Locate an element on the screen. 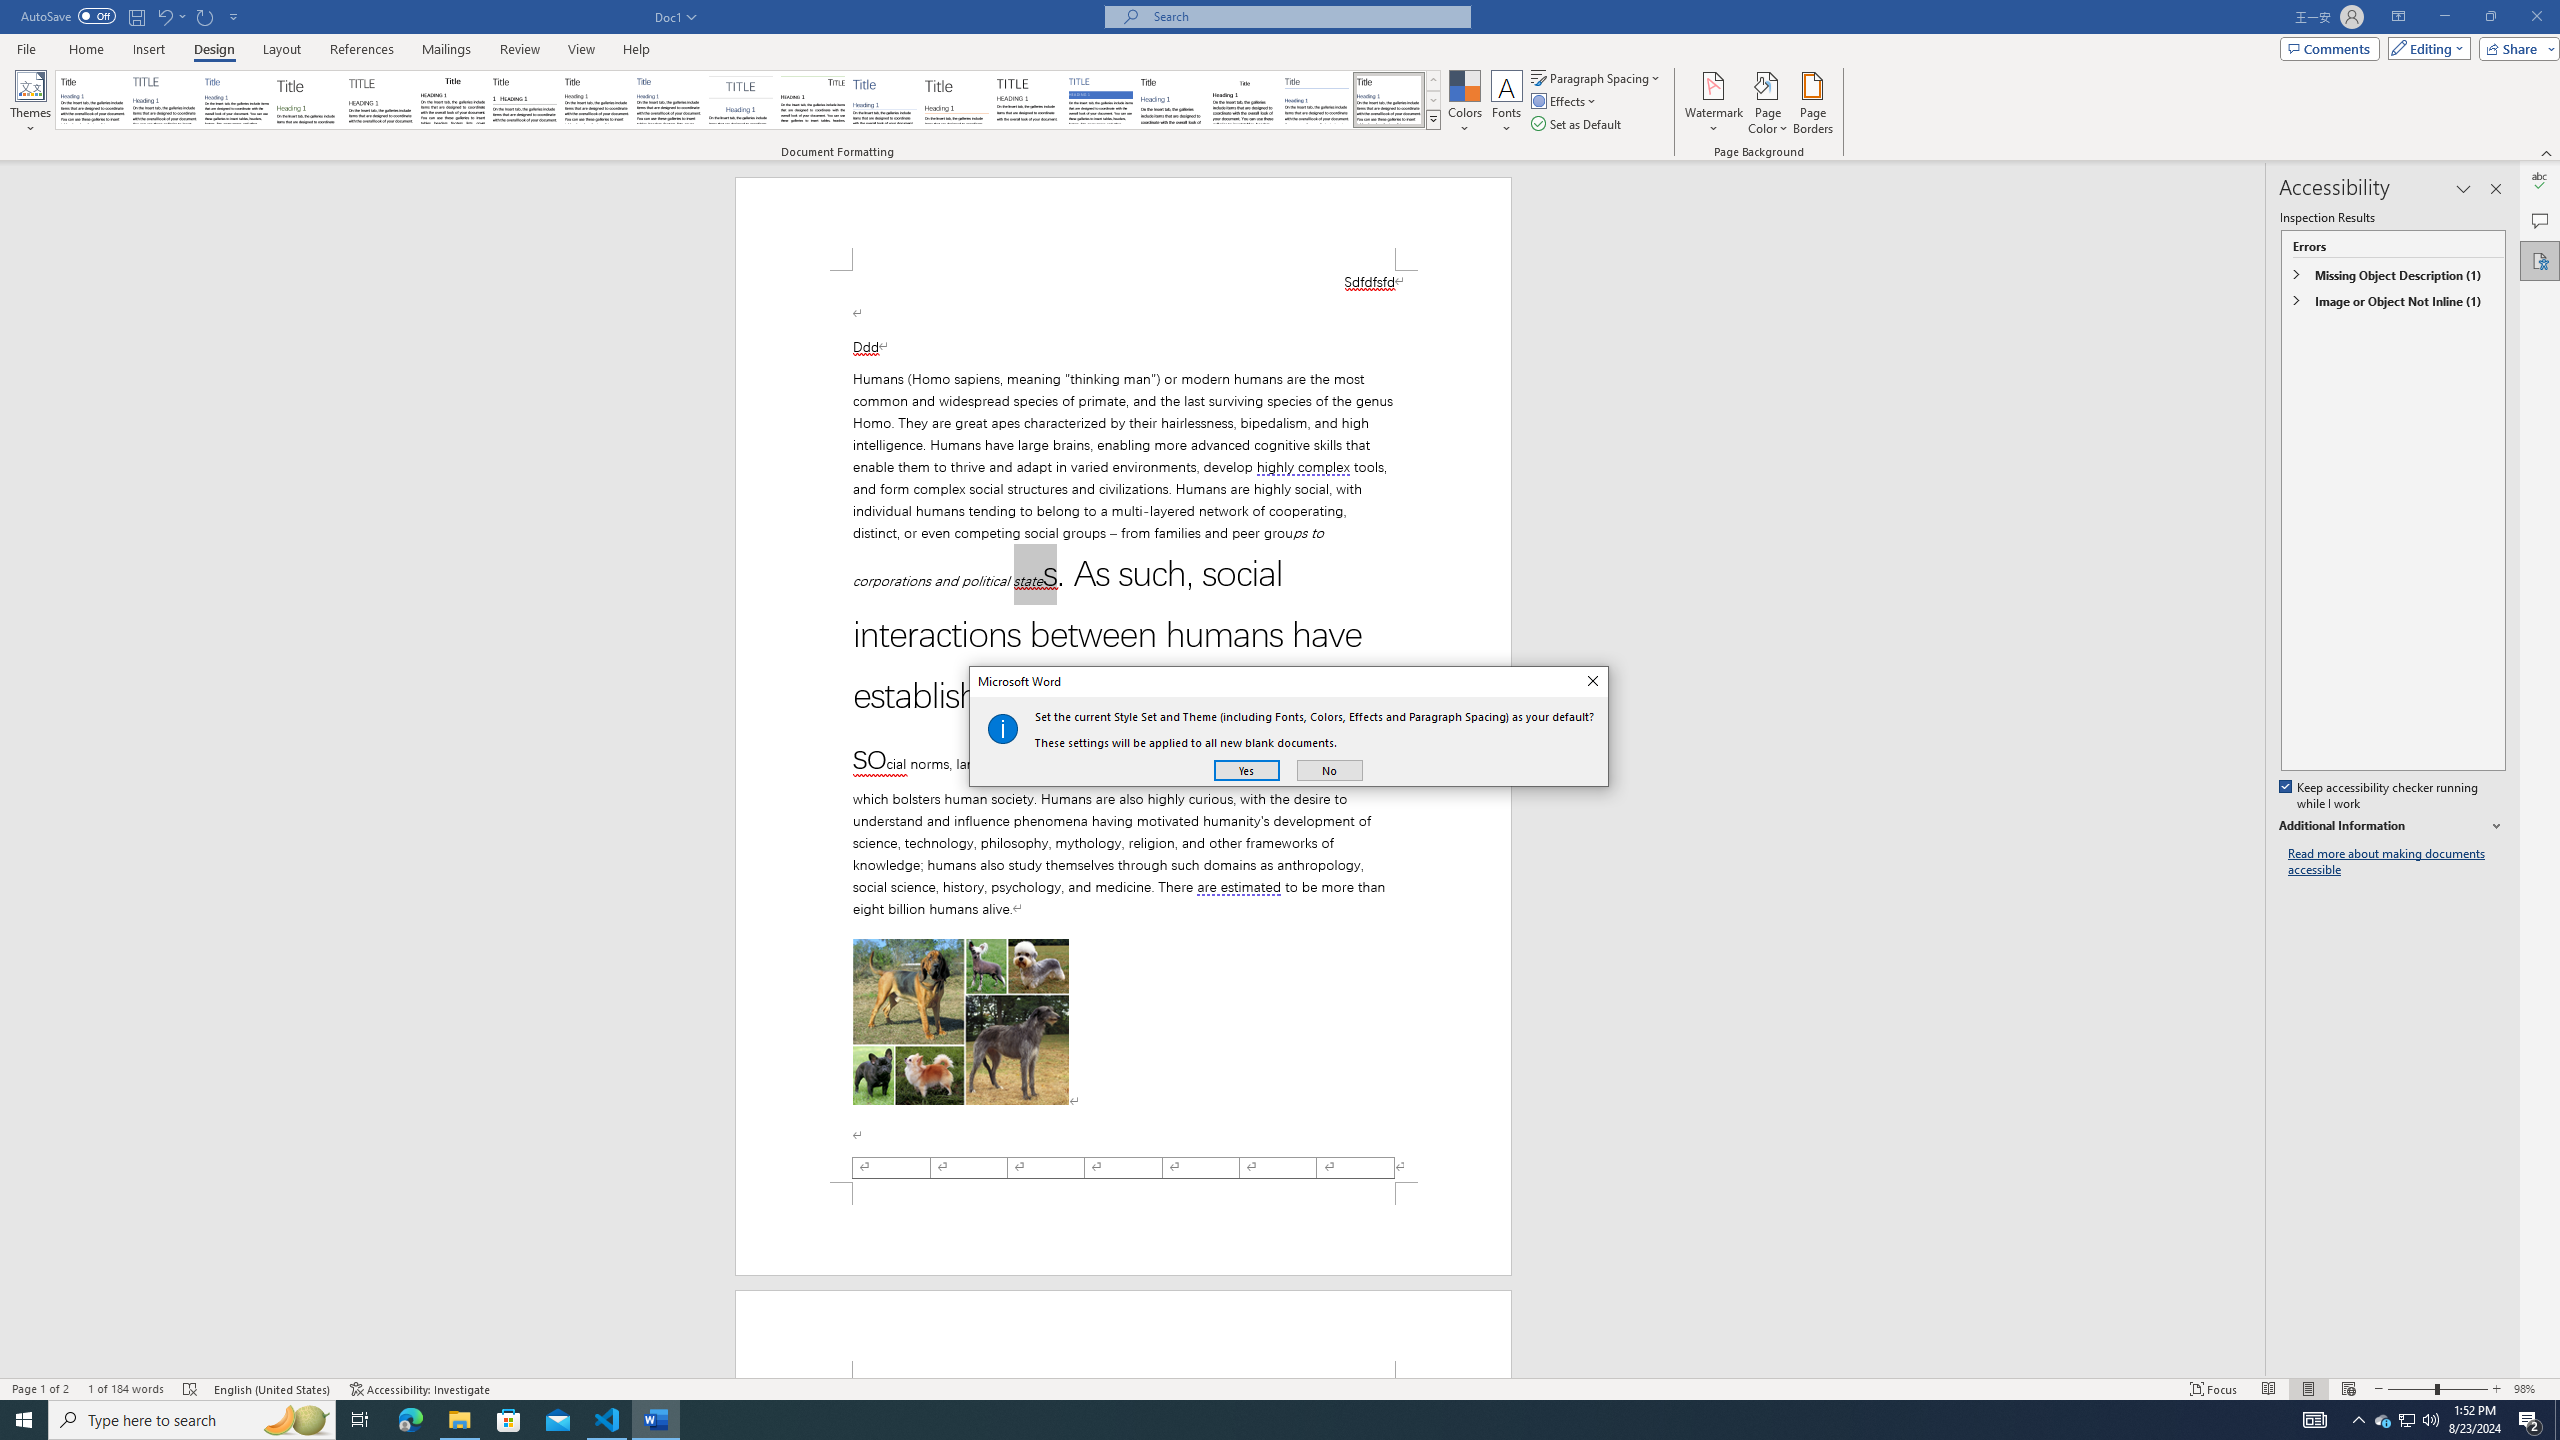  Minimalist is located at coordinates (1028, 100).